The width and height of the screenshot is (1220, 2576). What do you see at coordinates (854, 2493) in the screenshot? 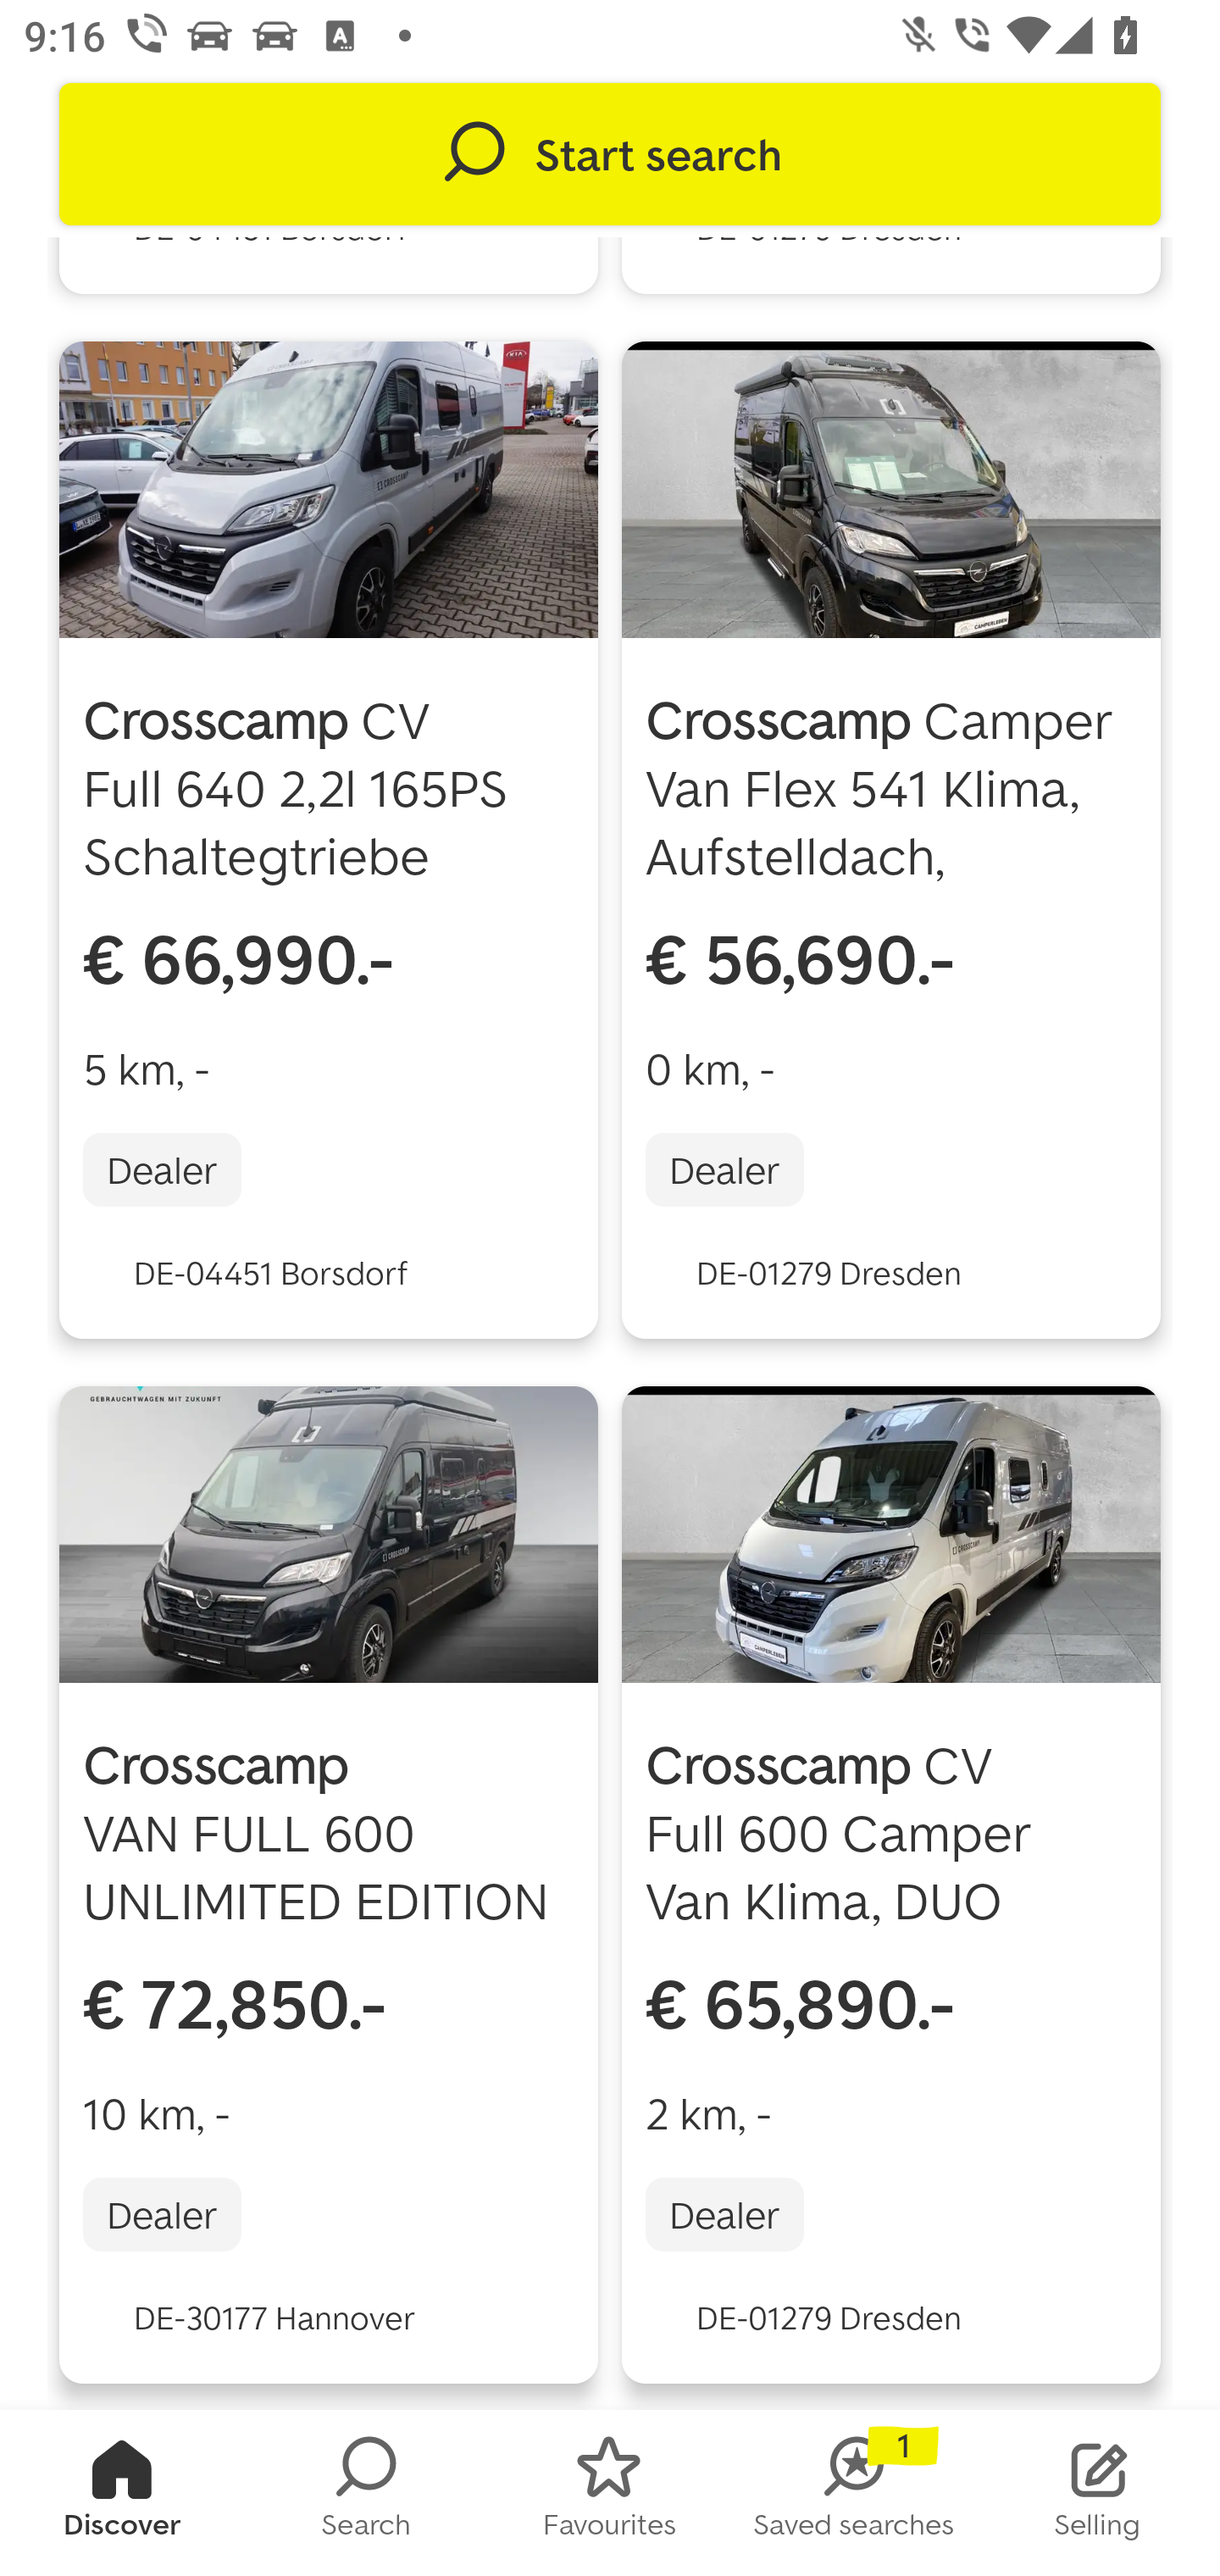
I see `SAVED_SEARCHES Saved searches 1` at bounding box center [854, 2493].